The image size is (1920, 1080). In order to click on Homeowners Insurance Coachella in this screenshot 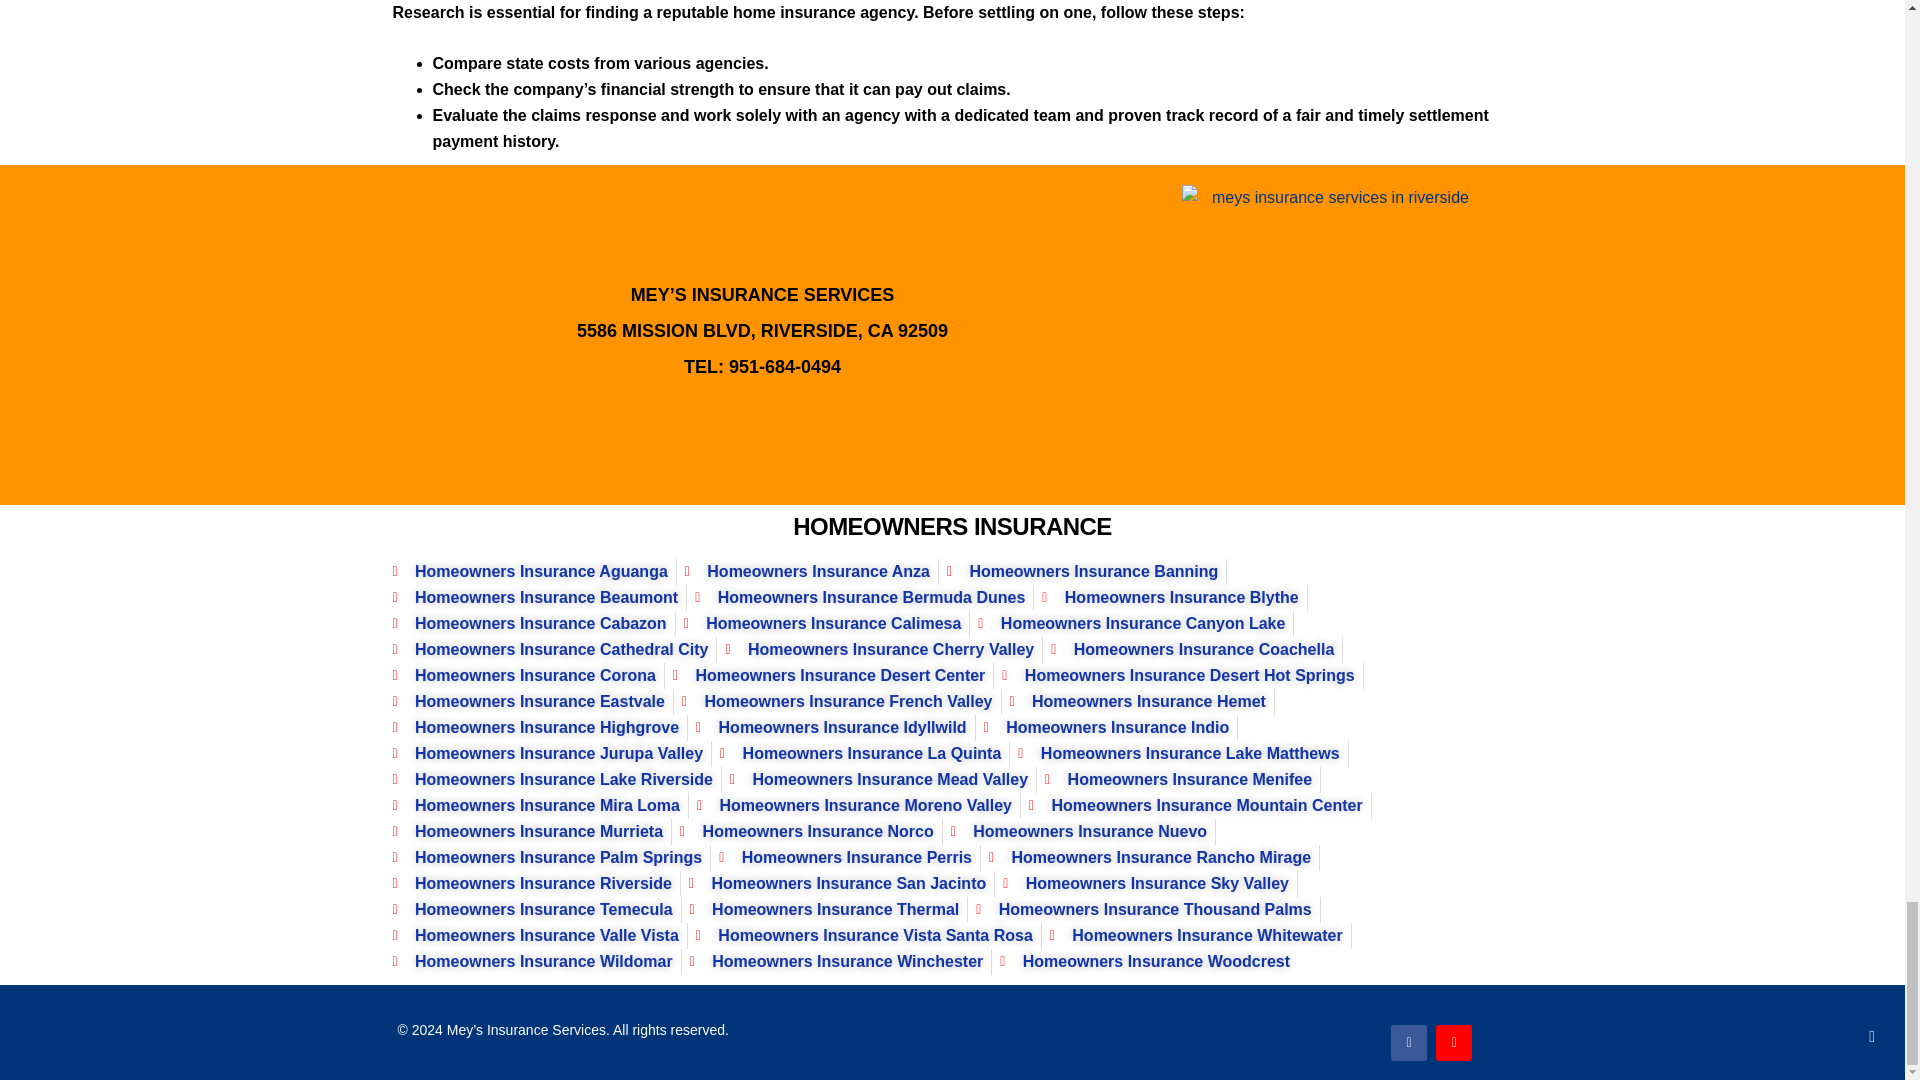, I will do `click(1192, 650)`.